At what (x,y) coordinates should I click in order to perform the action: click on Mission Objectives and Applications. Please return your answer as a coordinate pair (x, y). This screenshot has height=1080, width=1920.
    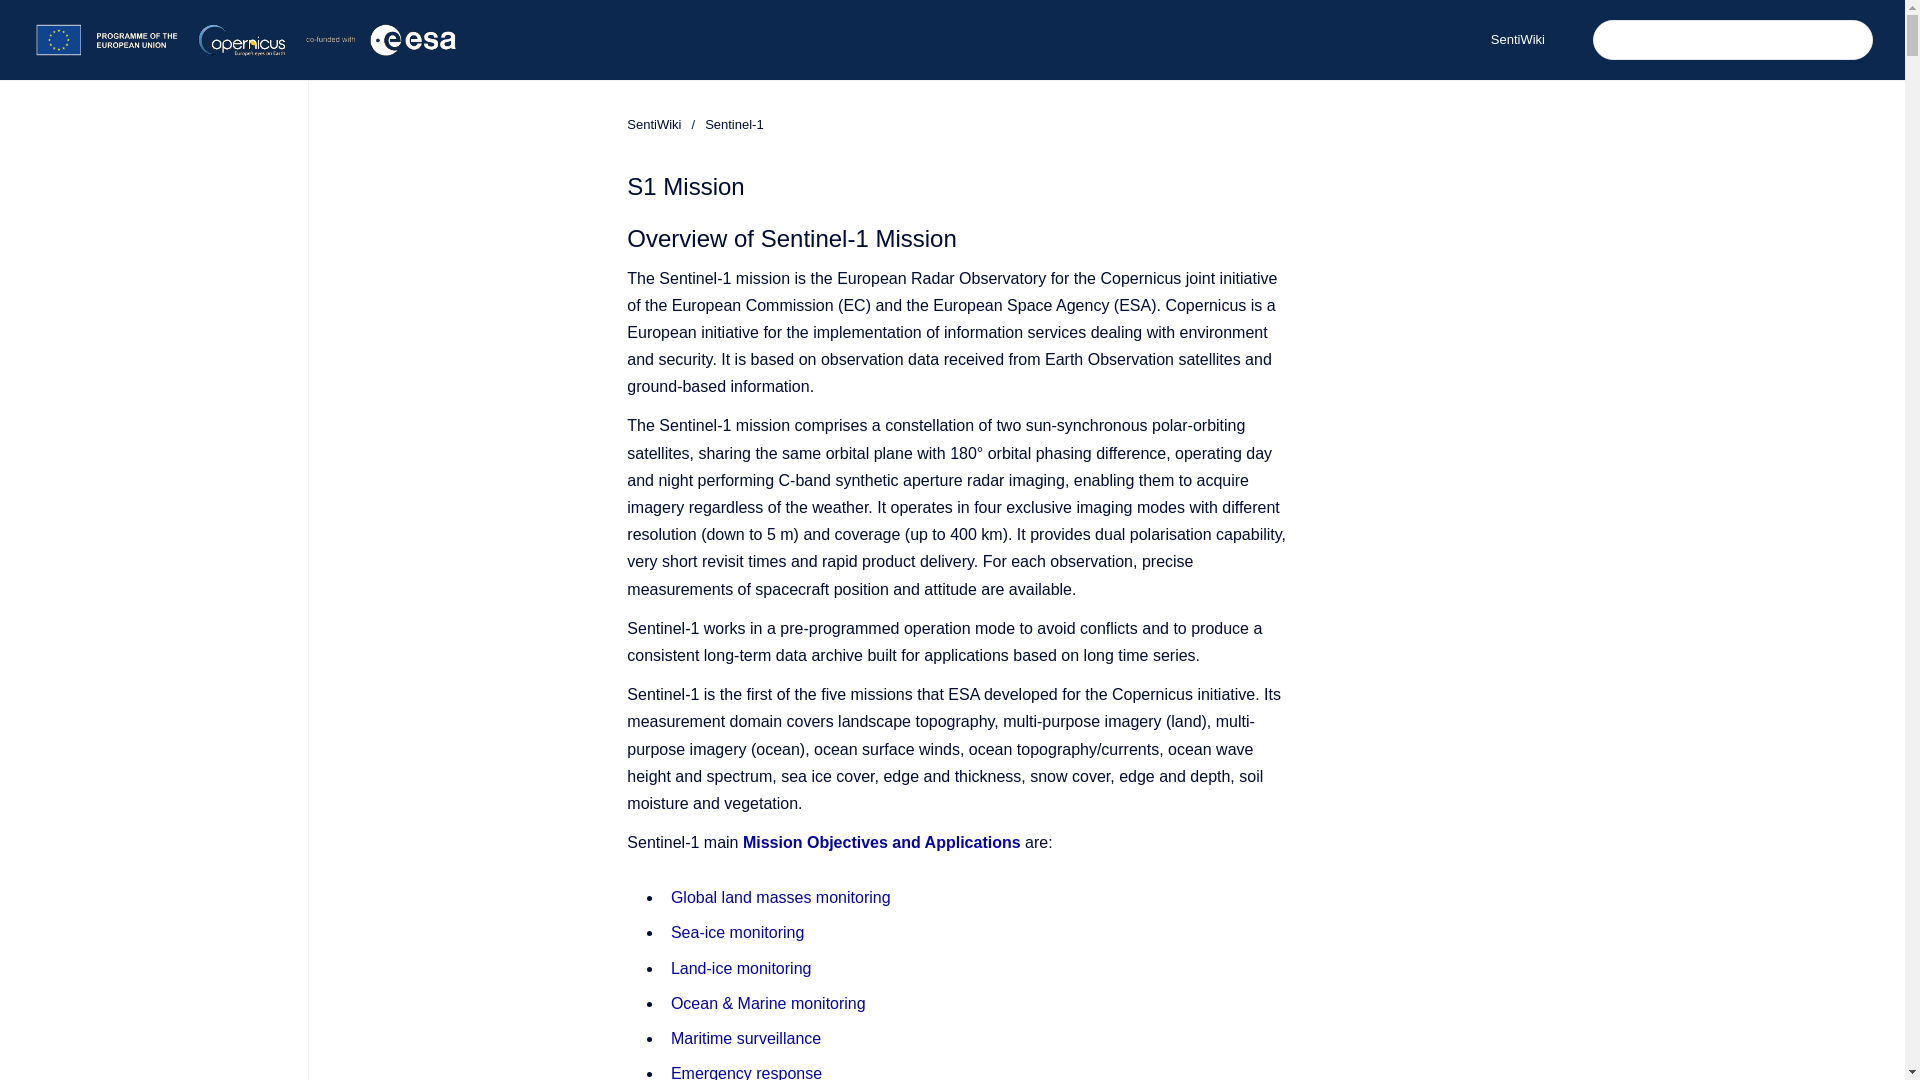
    Looking at the image, I should click on (882, 842).